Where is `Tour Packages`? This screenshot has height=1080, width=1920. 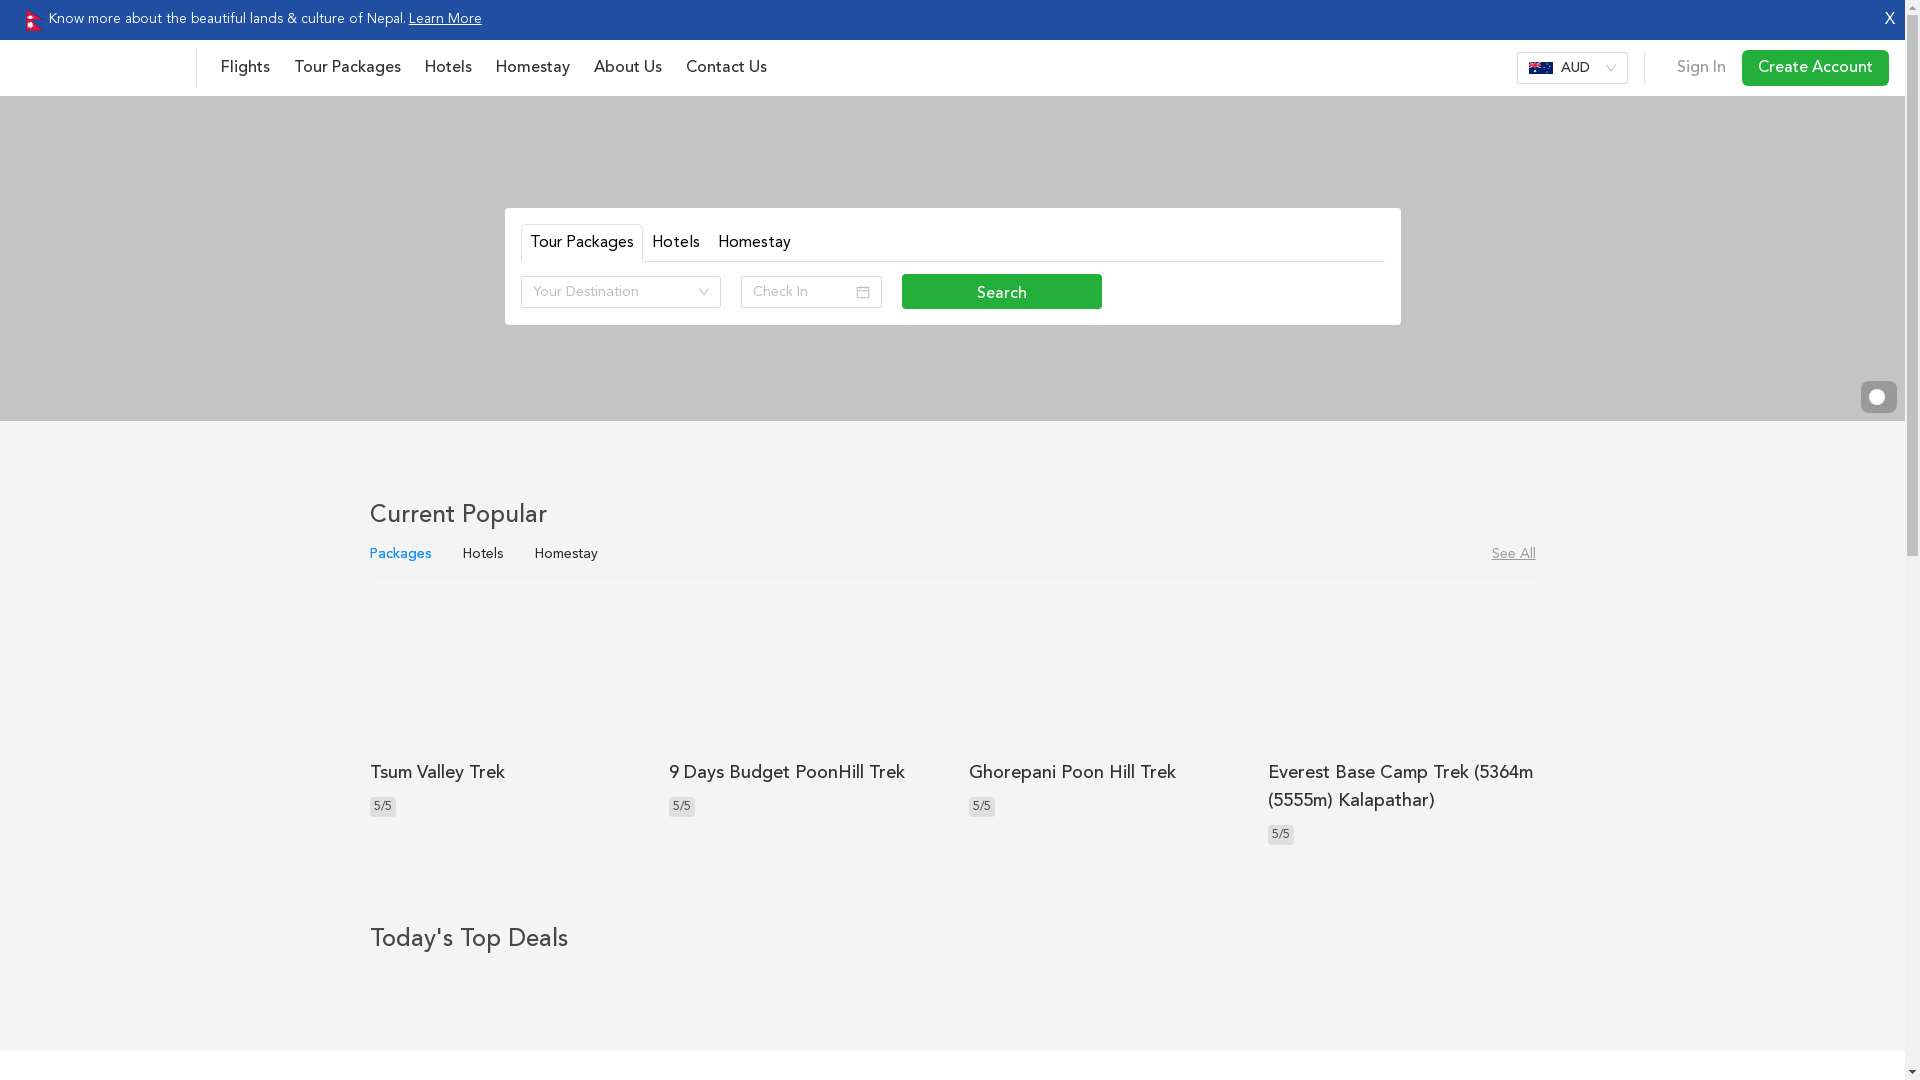 Tour Packages is located at coordinates (348, 68).